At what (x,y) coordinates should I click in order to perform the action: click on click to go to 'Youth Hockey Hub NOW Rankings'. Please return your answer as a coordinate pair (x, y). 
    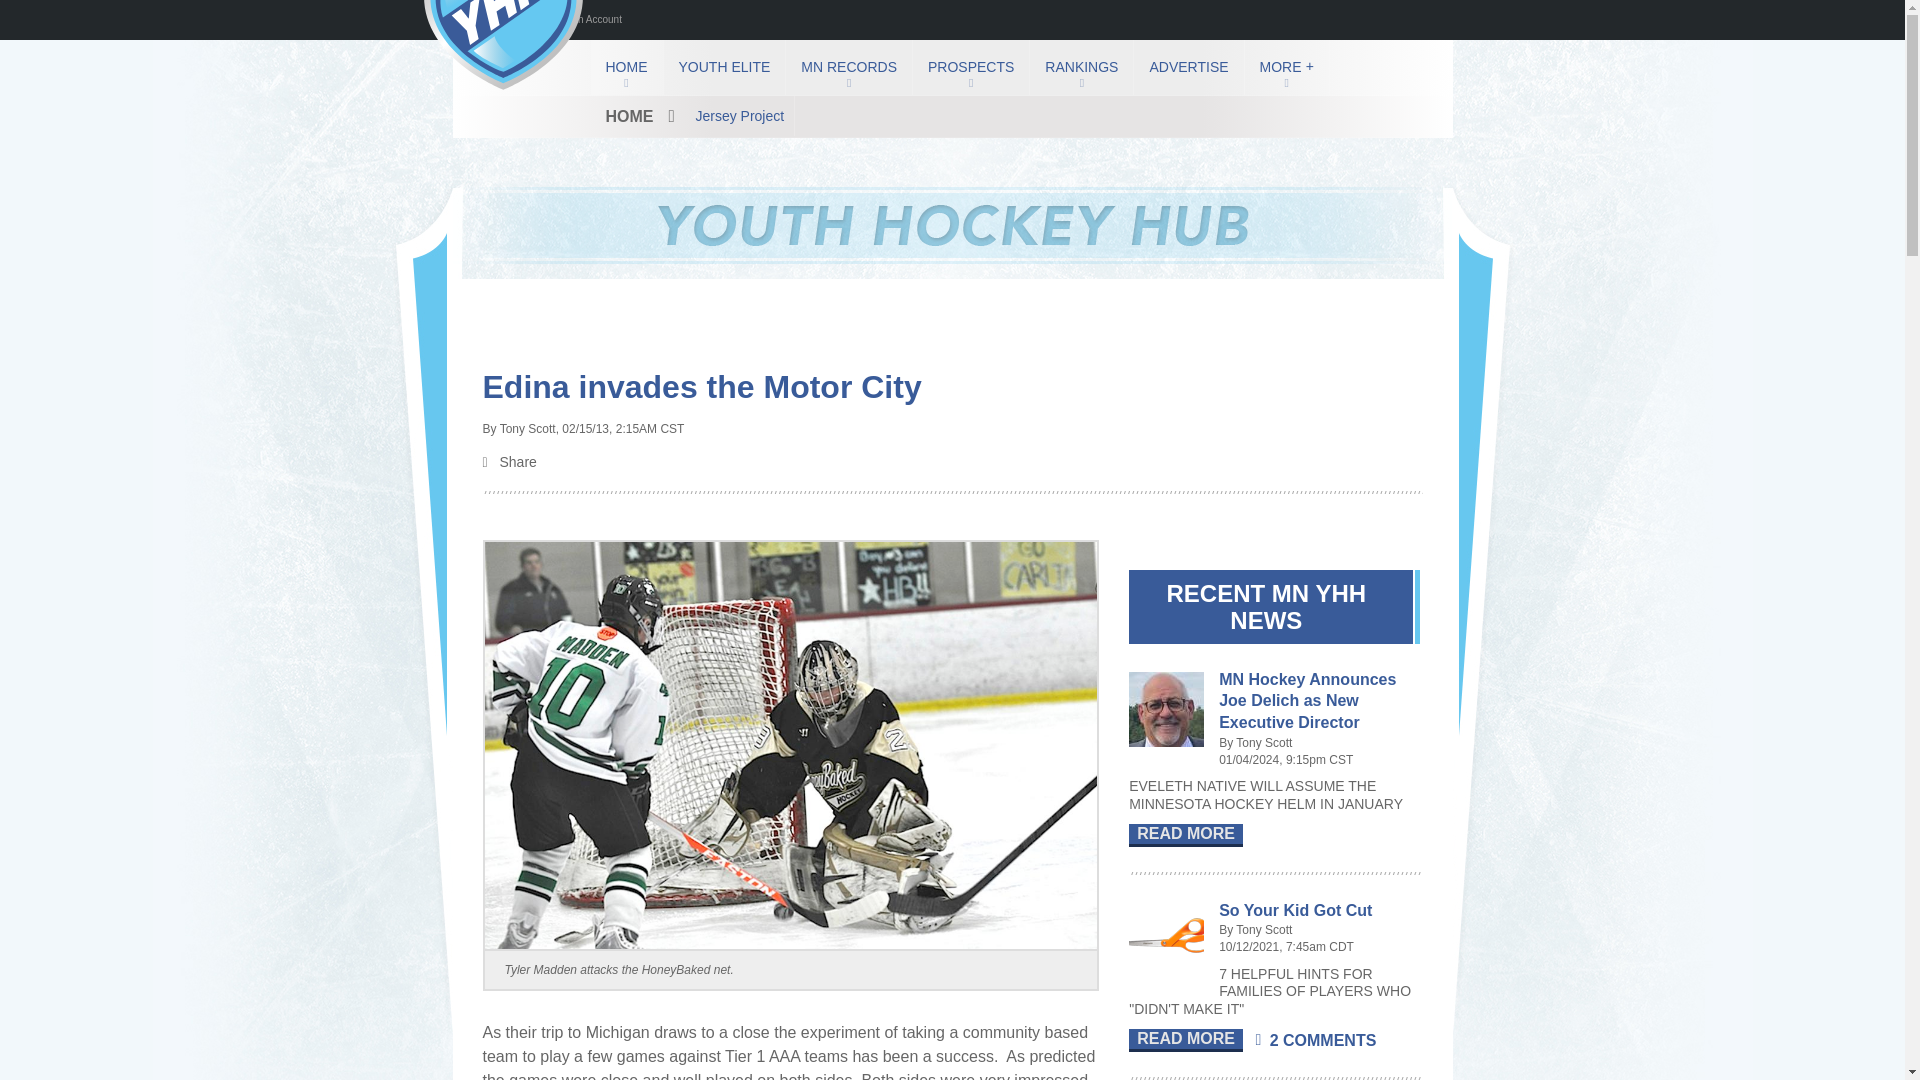
    Looking at the image, I should click on (1080, 67).